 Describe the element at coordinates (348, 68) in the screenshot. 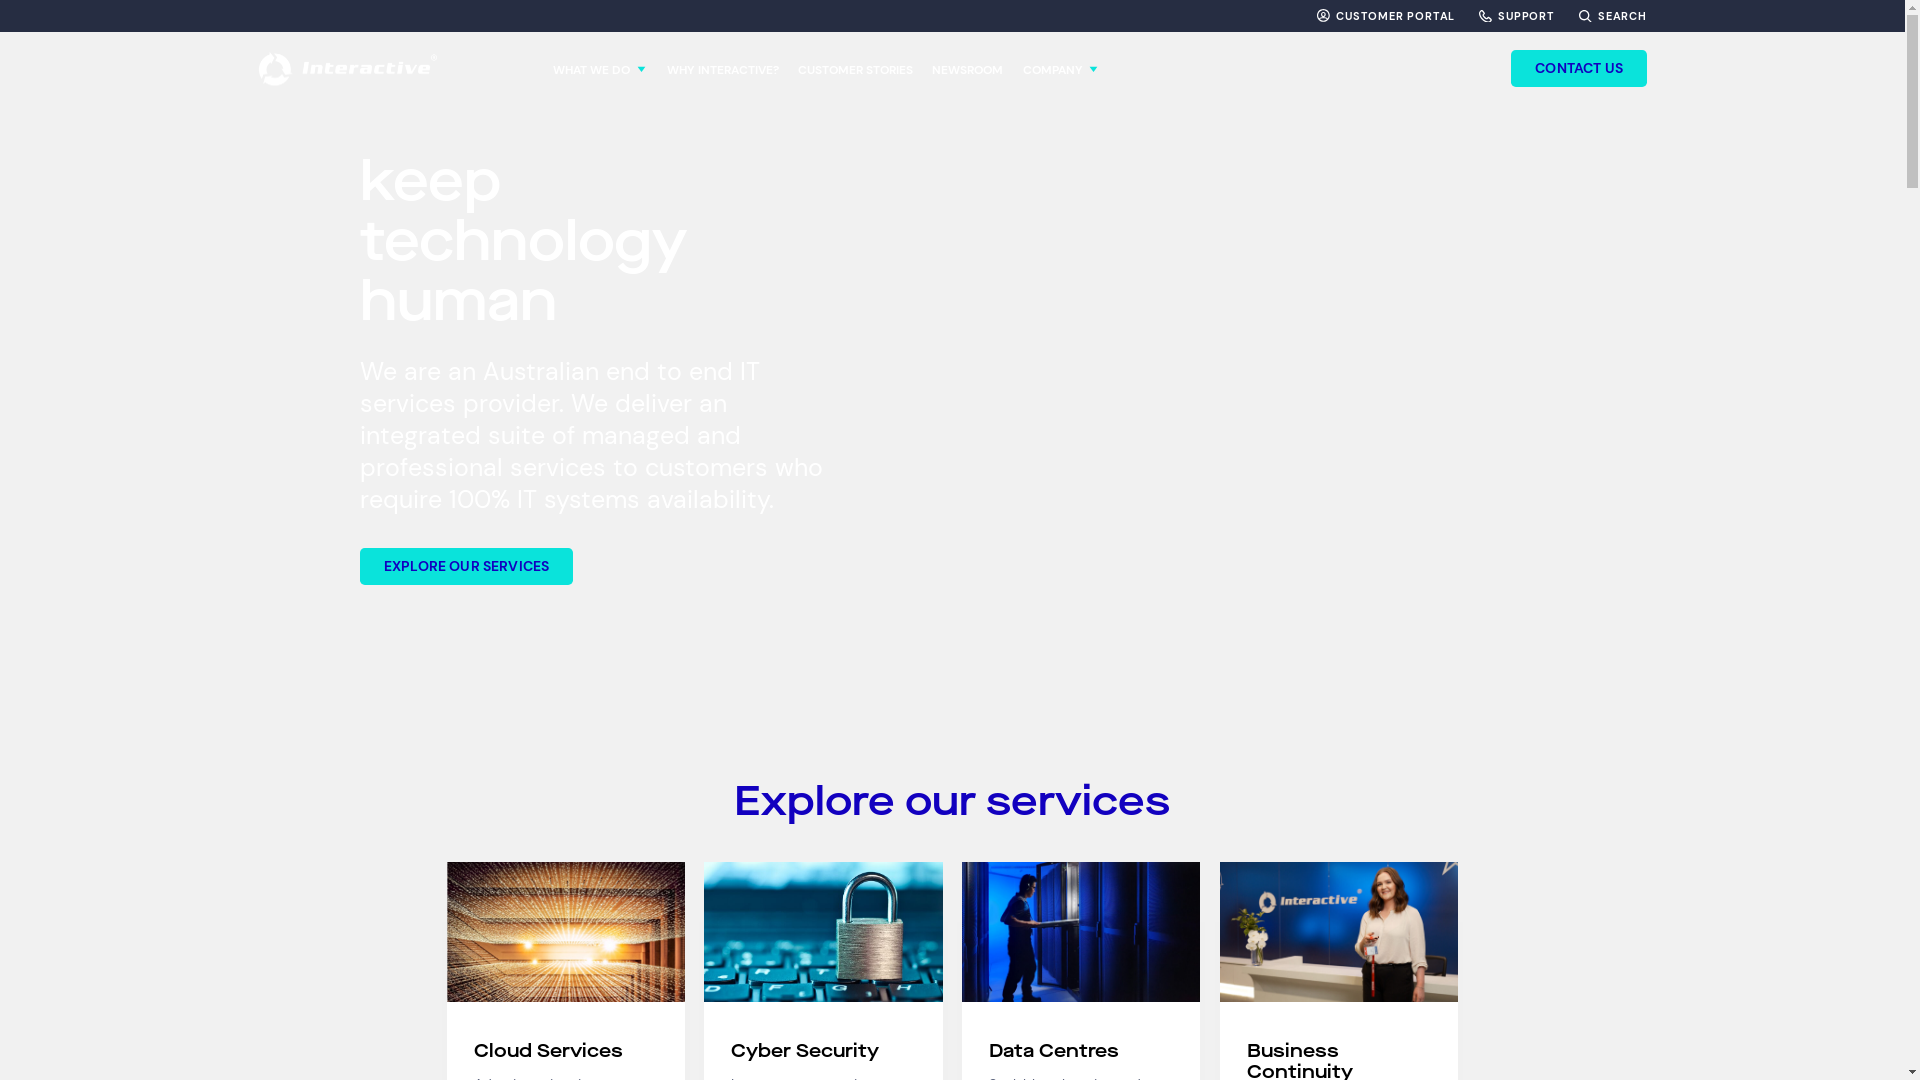

I see `Interactive` at that location.